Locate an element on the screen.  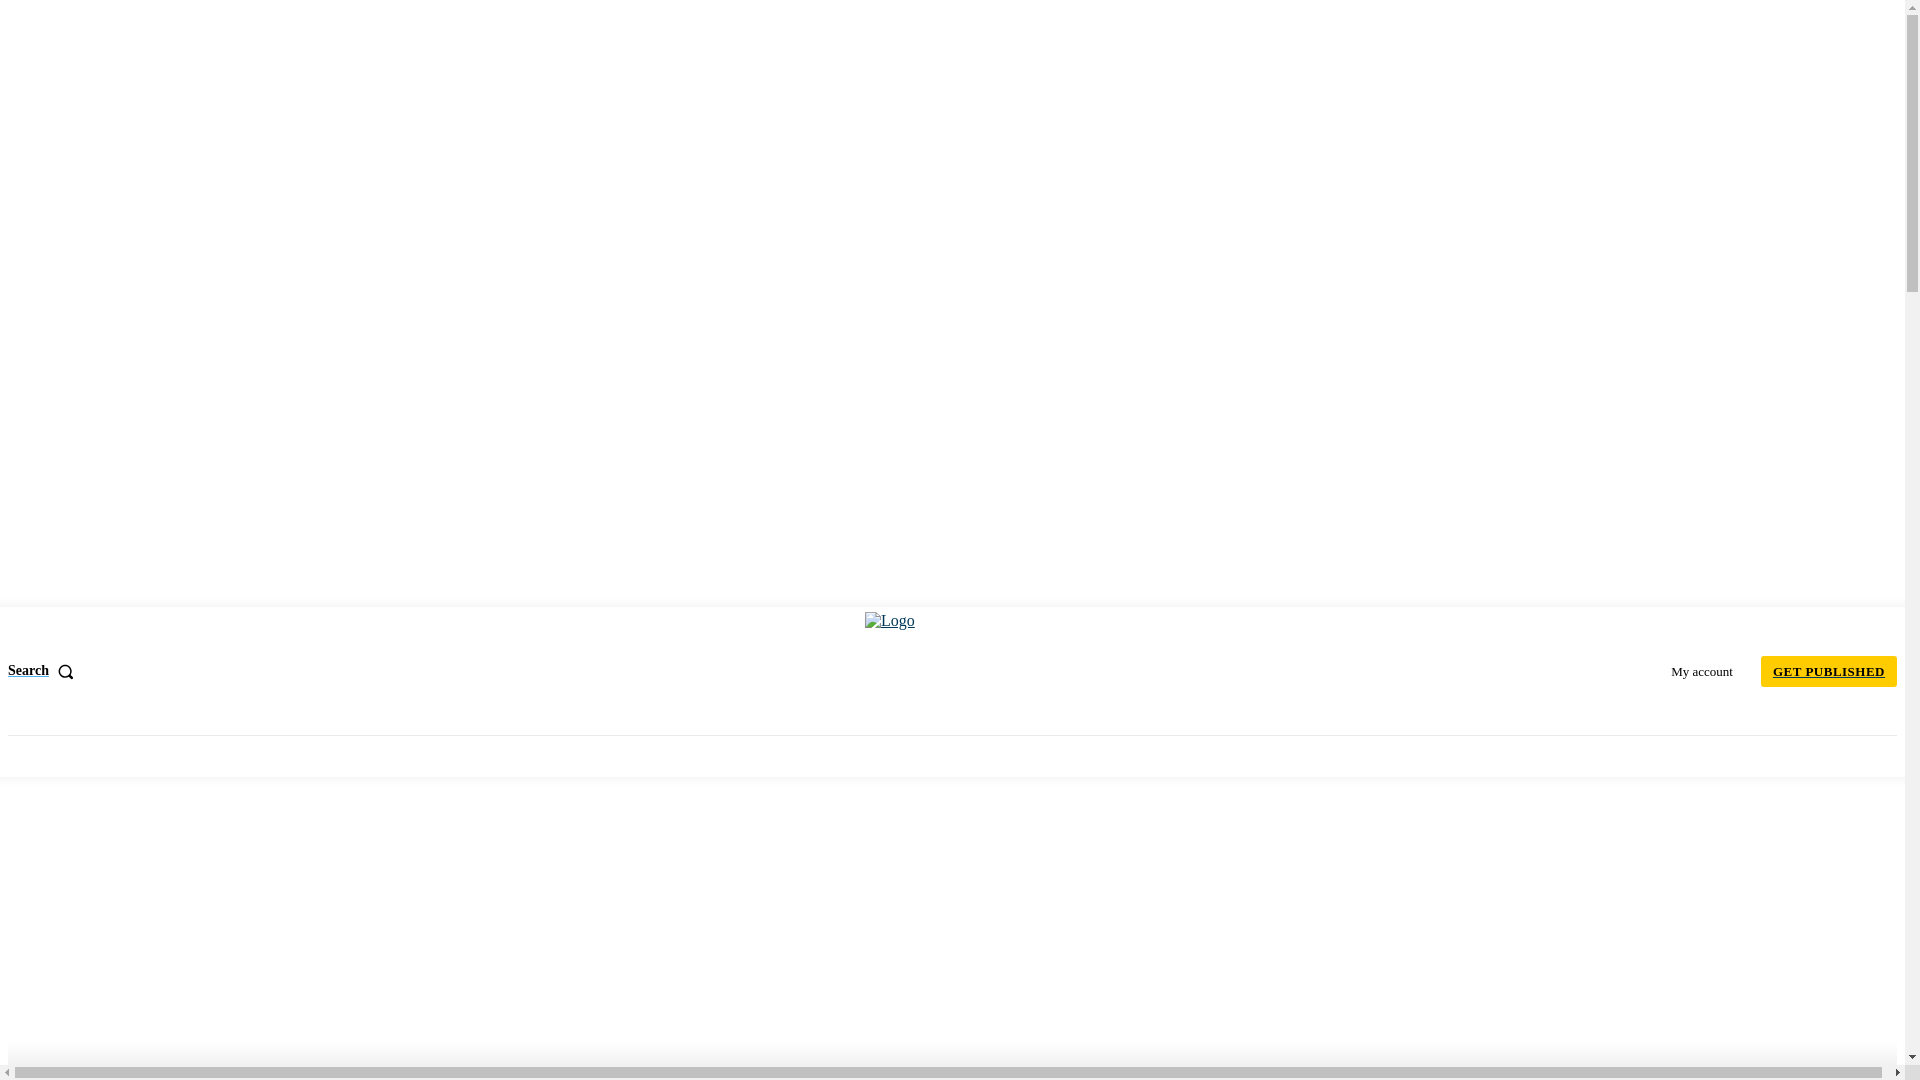
National is located at coordinates (84, 756).